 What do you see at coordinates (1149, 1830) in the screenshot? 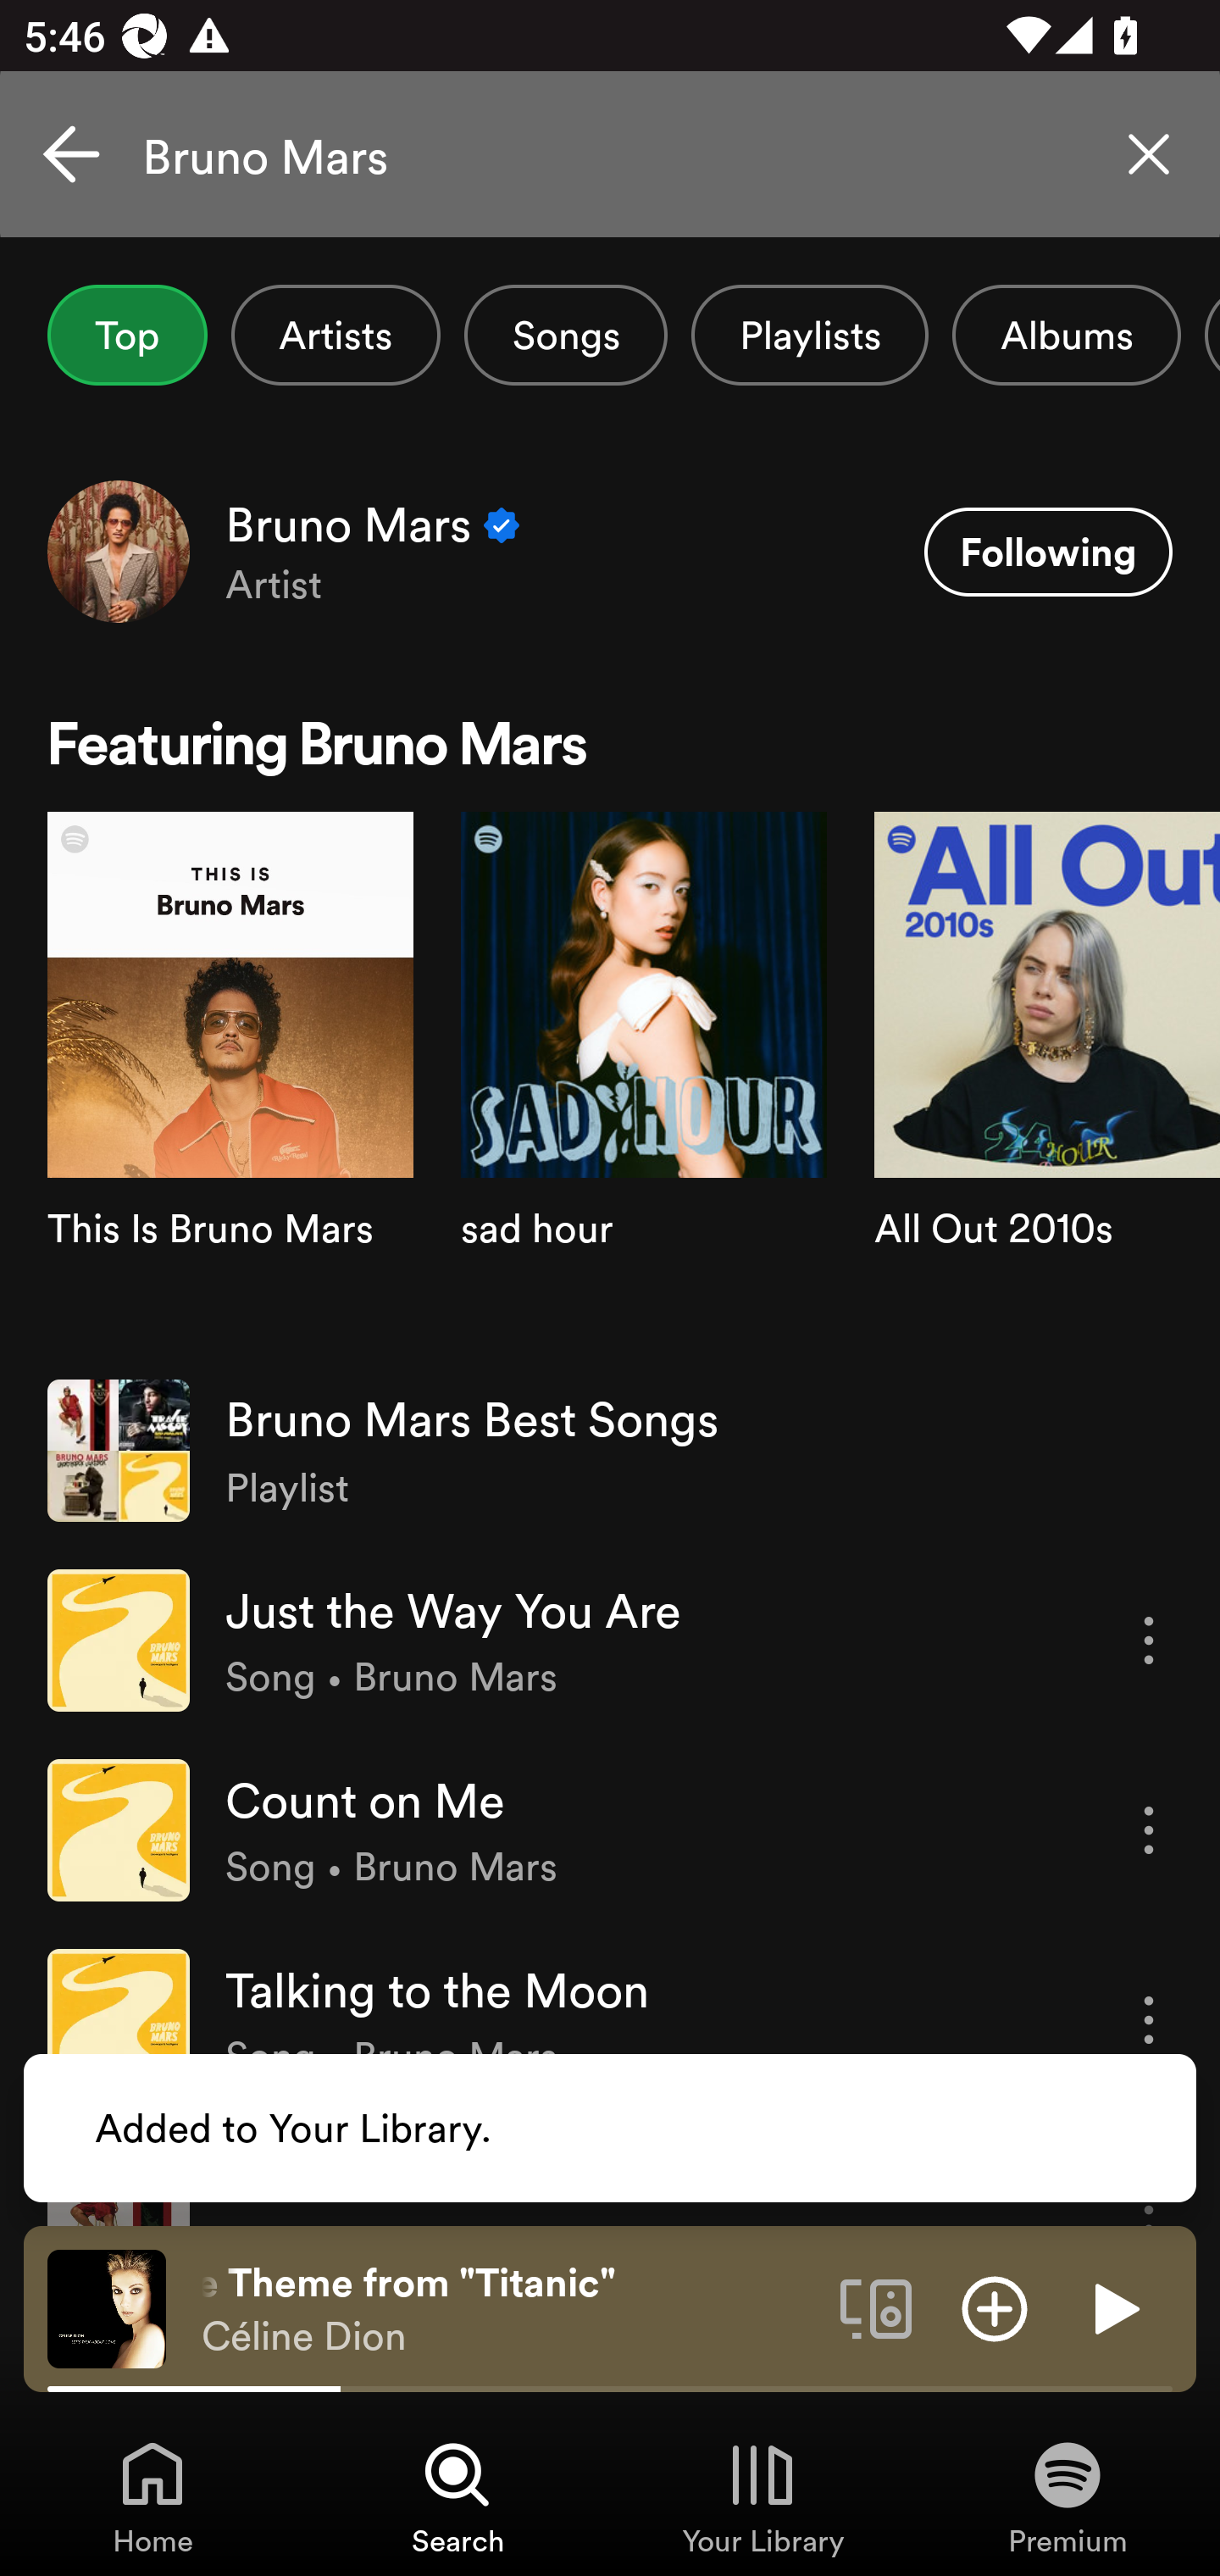
I see `More options for song Count on Me` at bounding box center [1149, 1830].